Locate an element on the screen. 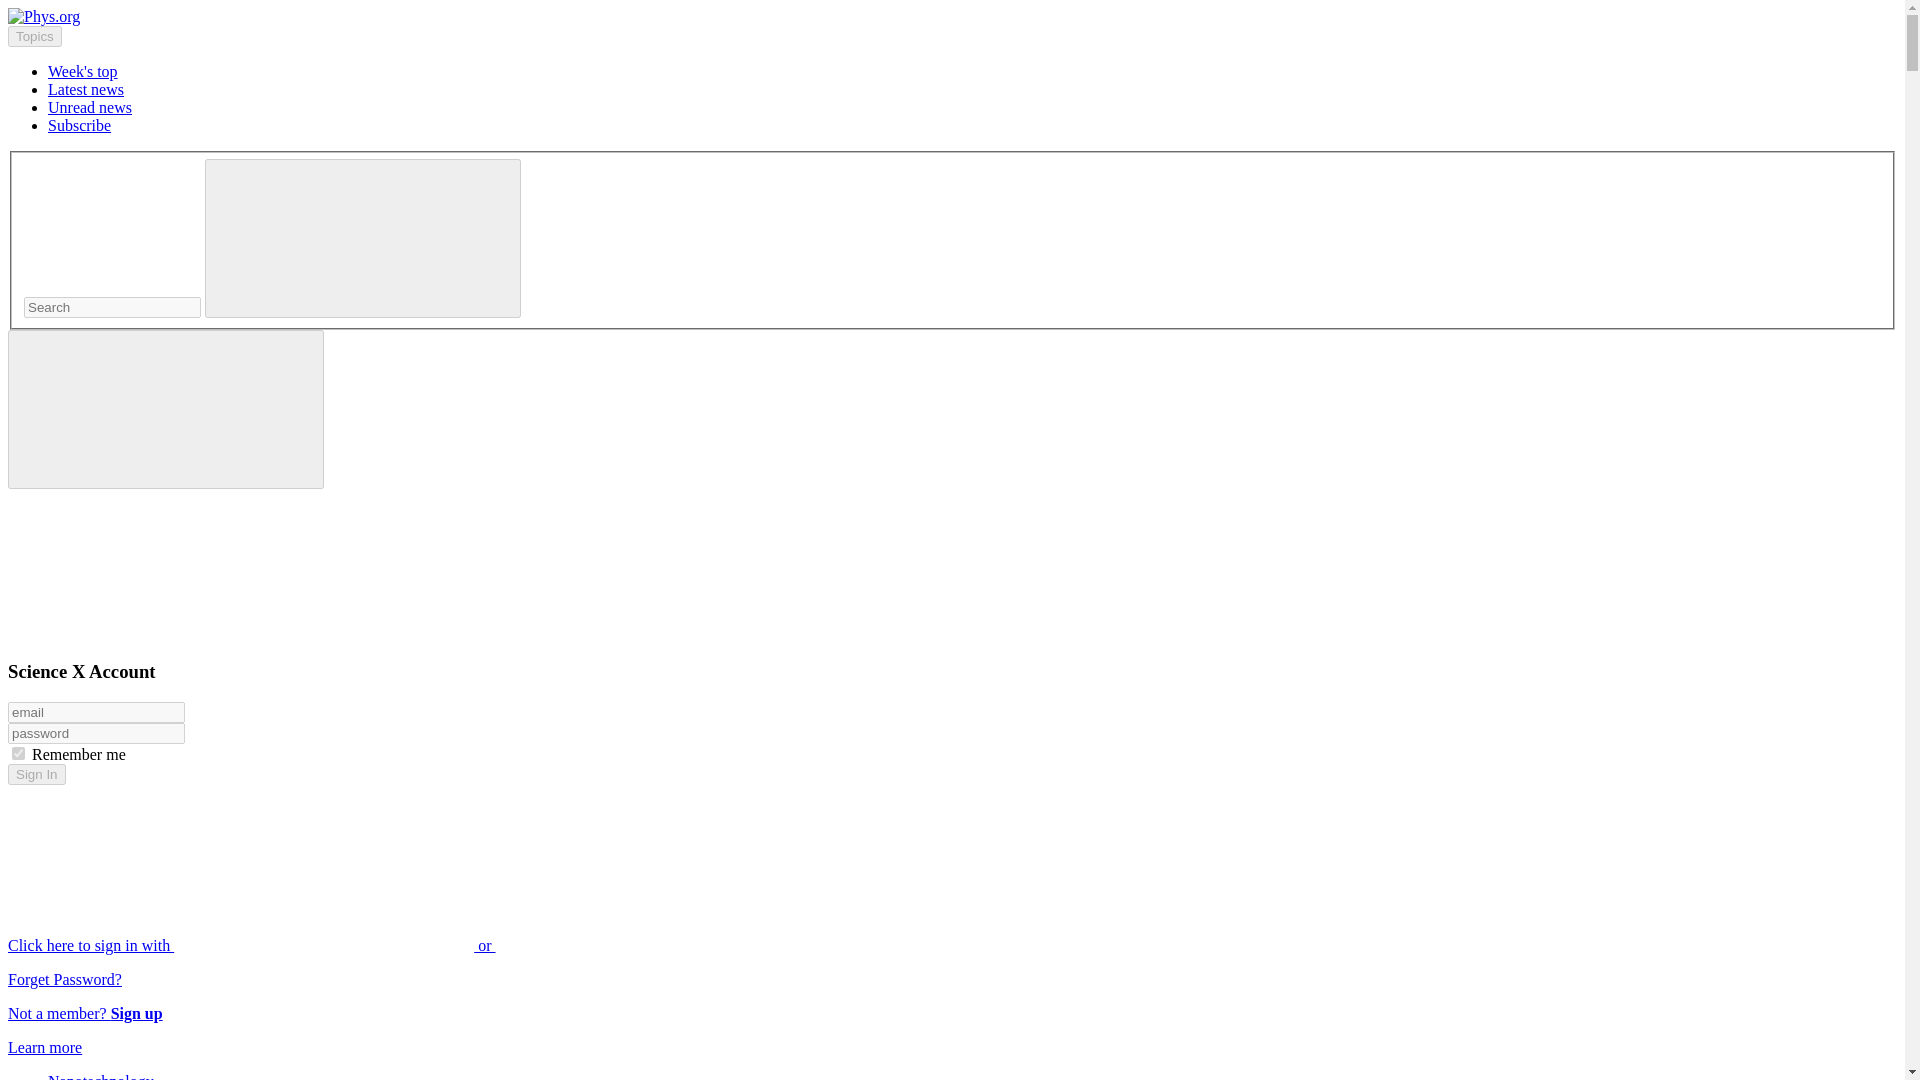  Unread news is located at coordinates (90, 107).